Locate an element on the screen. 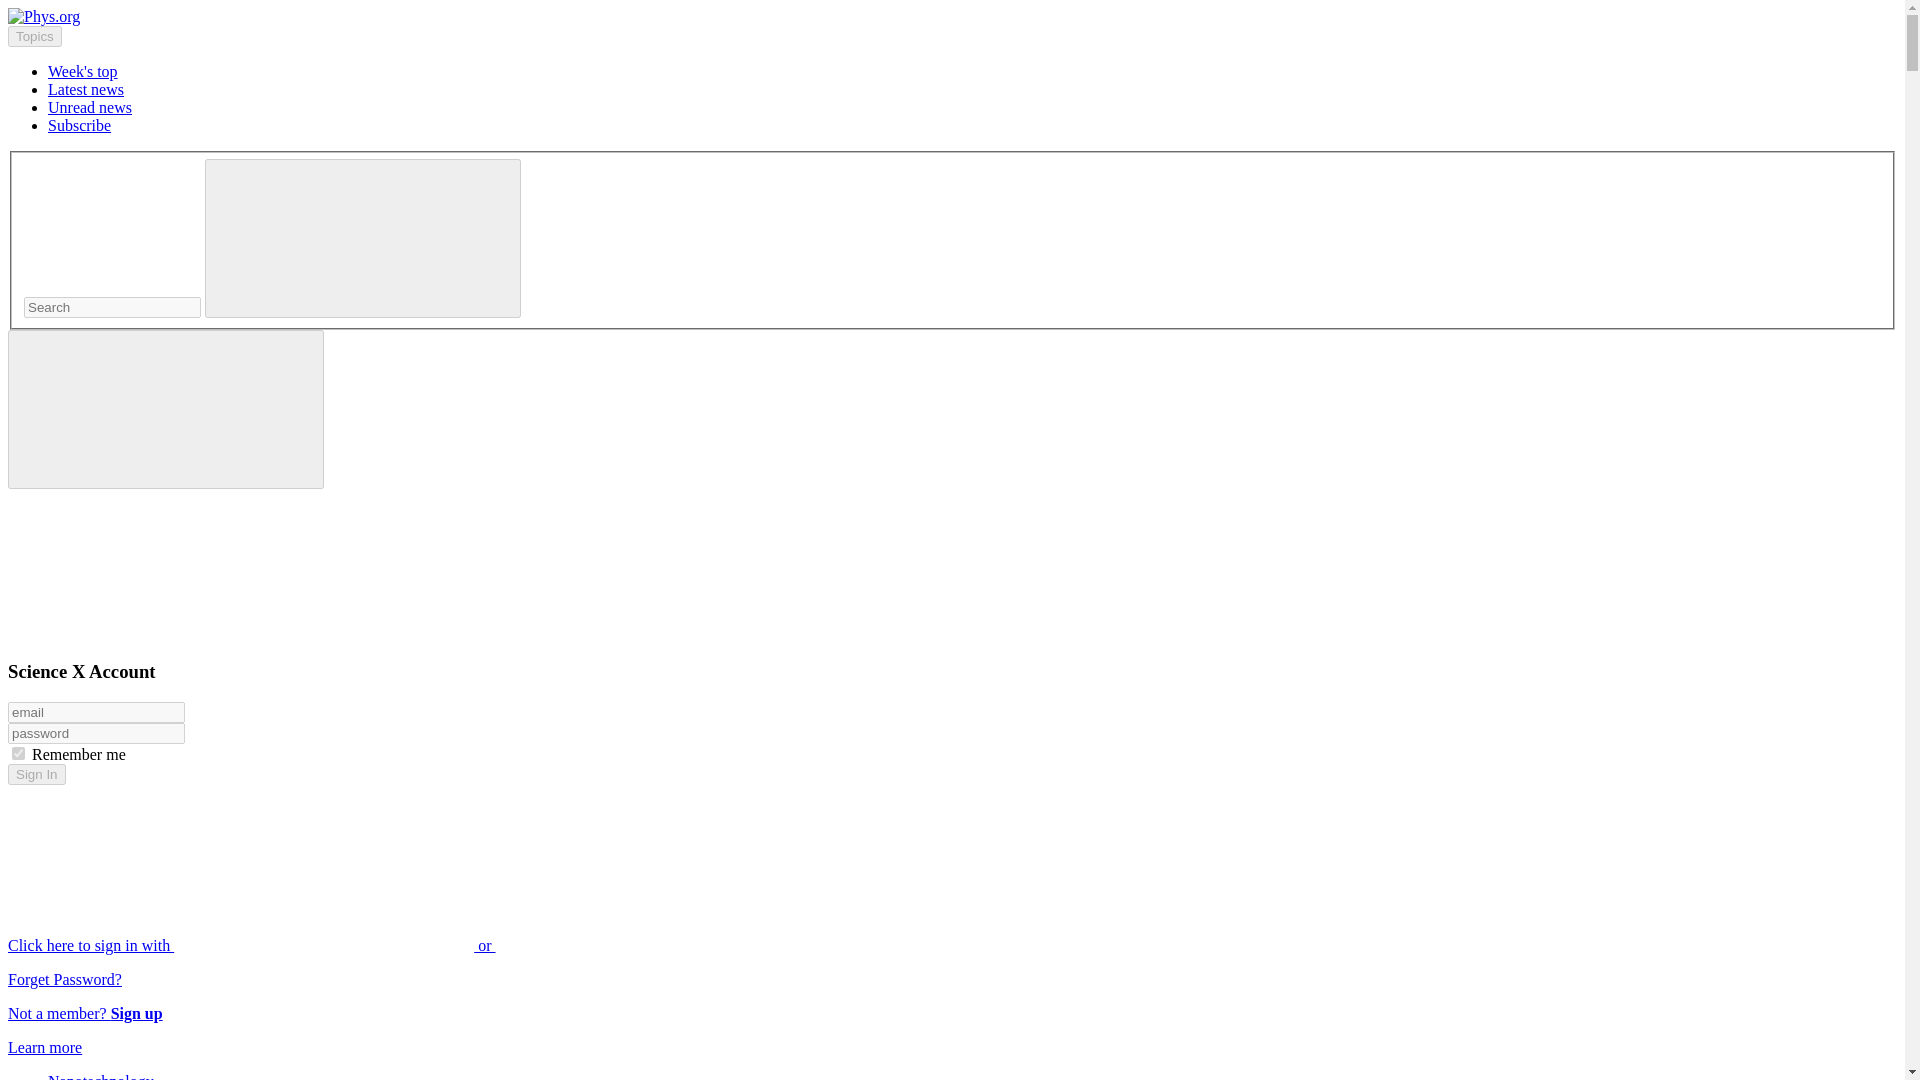  Unread news is located at coordinates (90, 107).